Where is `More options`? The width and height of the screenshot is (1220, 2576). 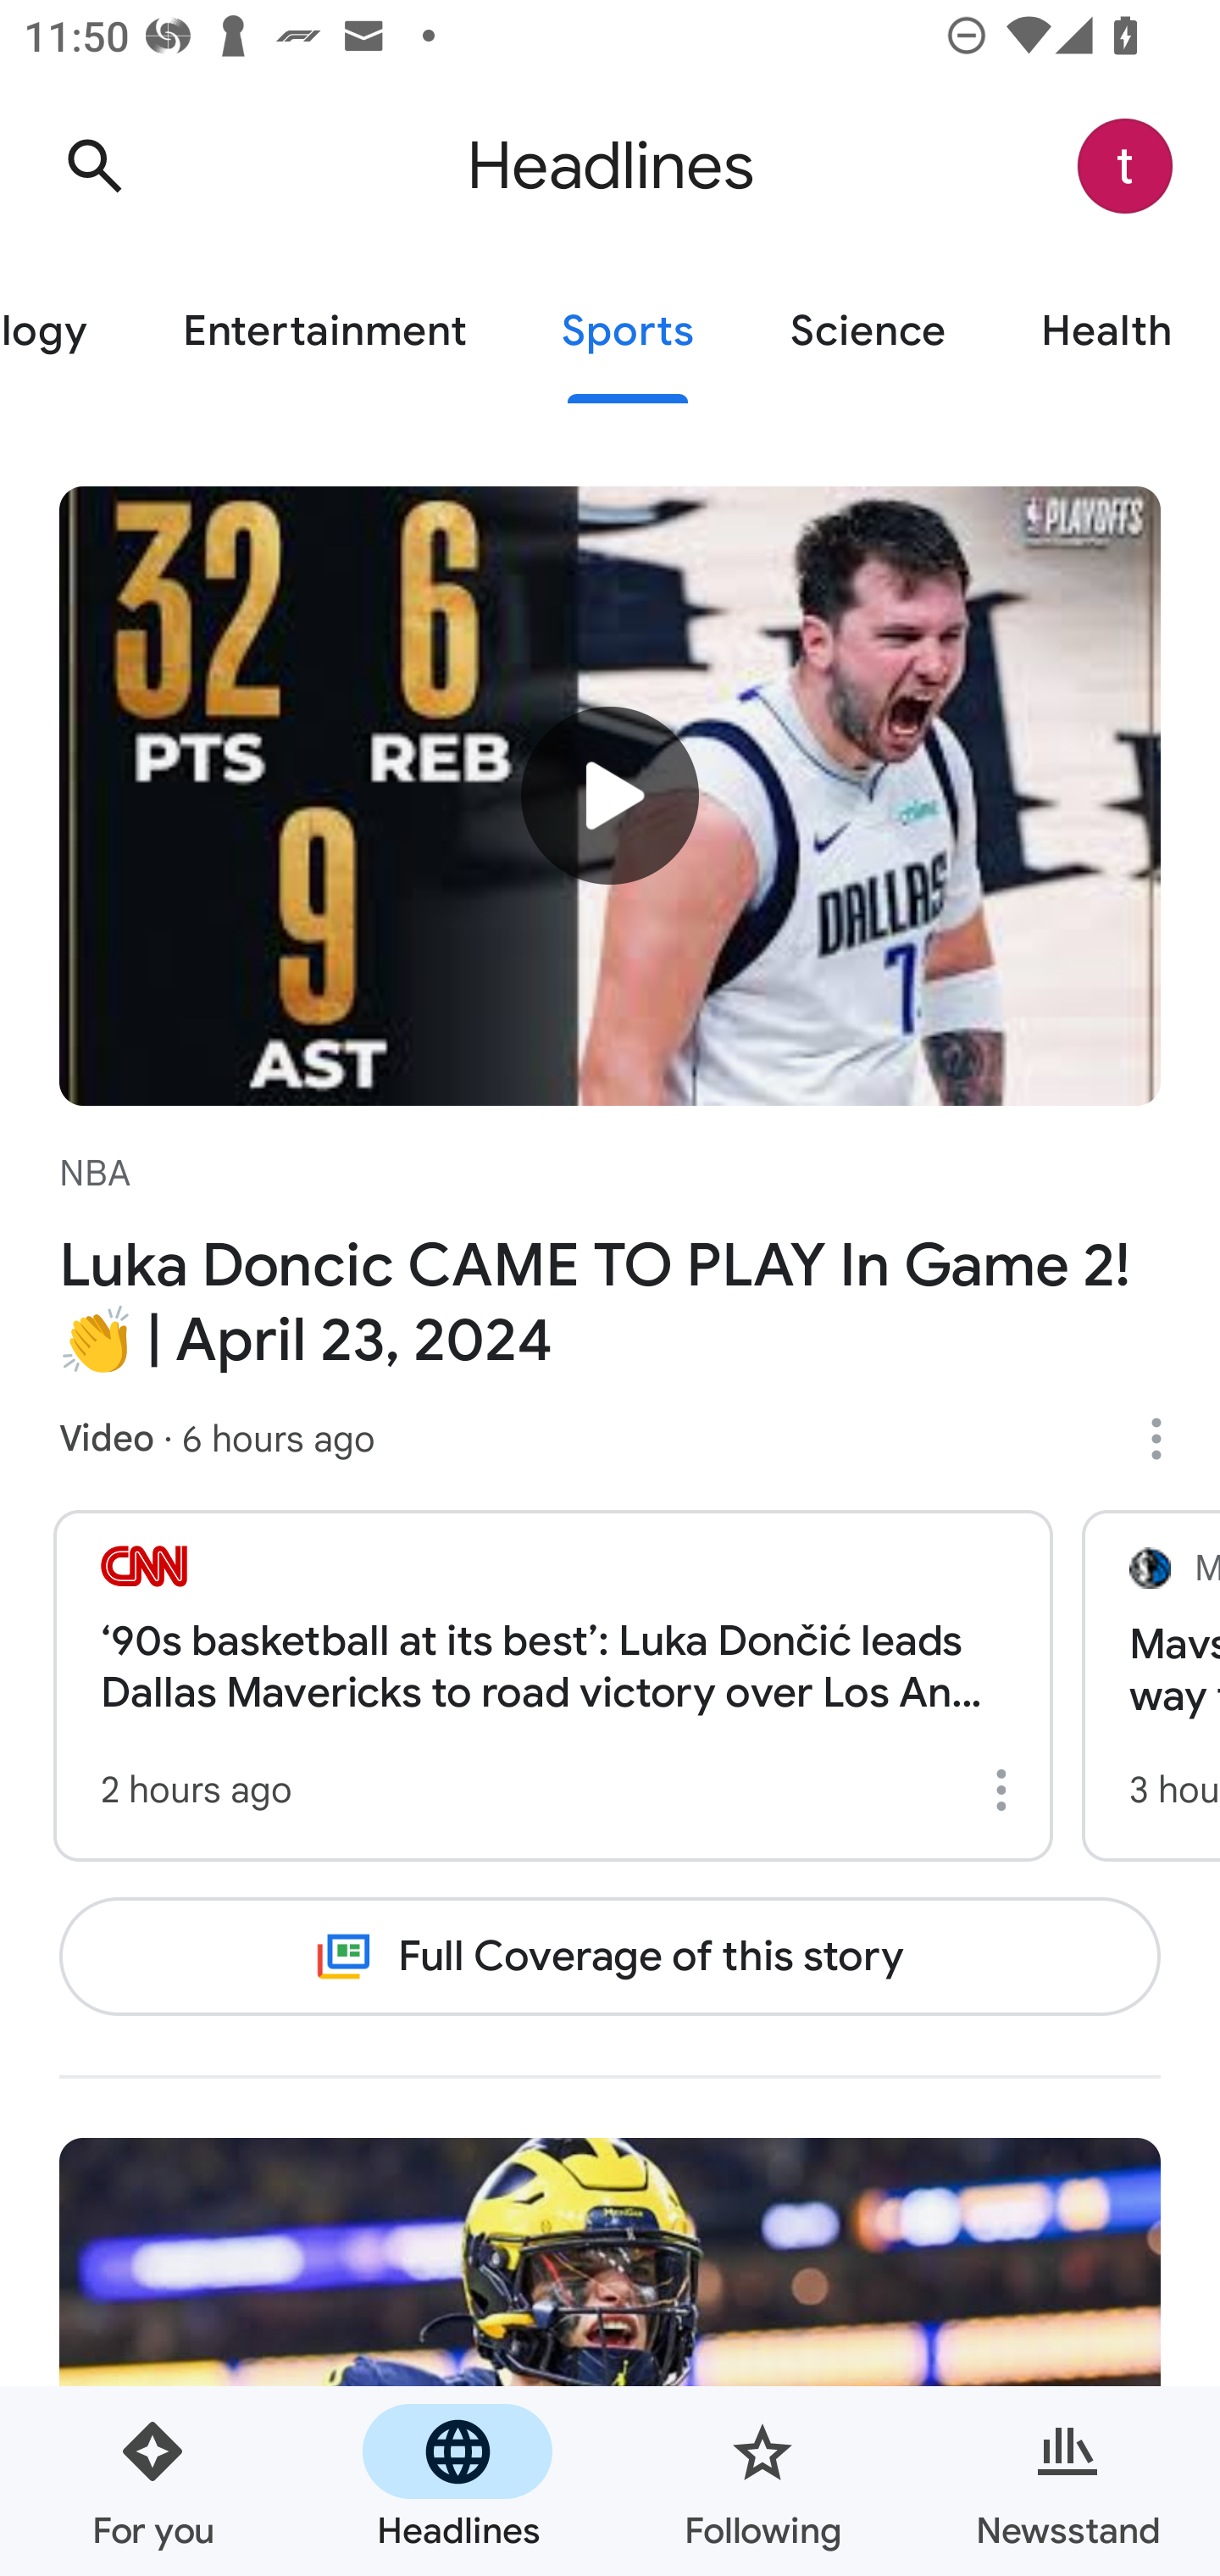 More options is located at coordinates (1167, 1439).